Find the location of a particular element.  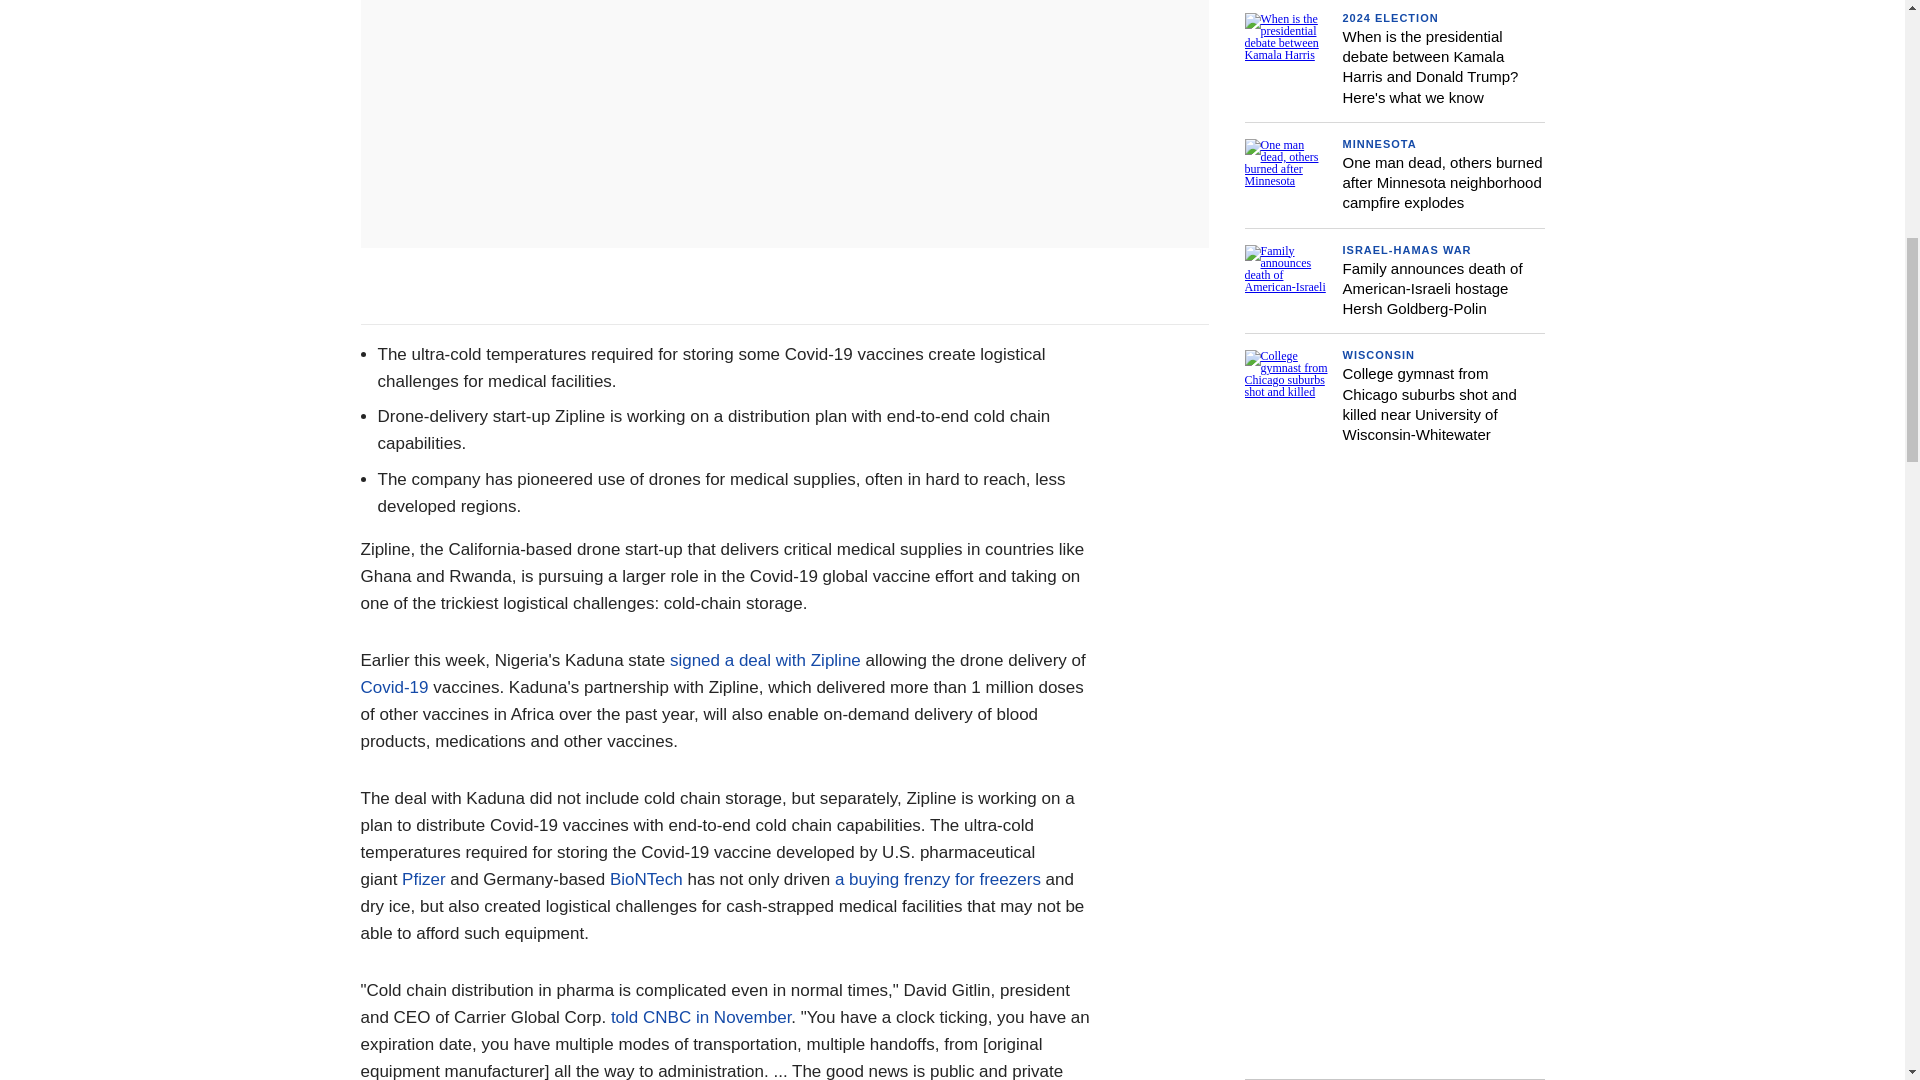

Pfizer is located at coordinates (423, 879).